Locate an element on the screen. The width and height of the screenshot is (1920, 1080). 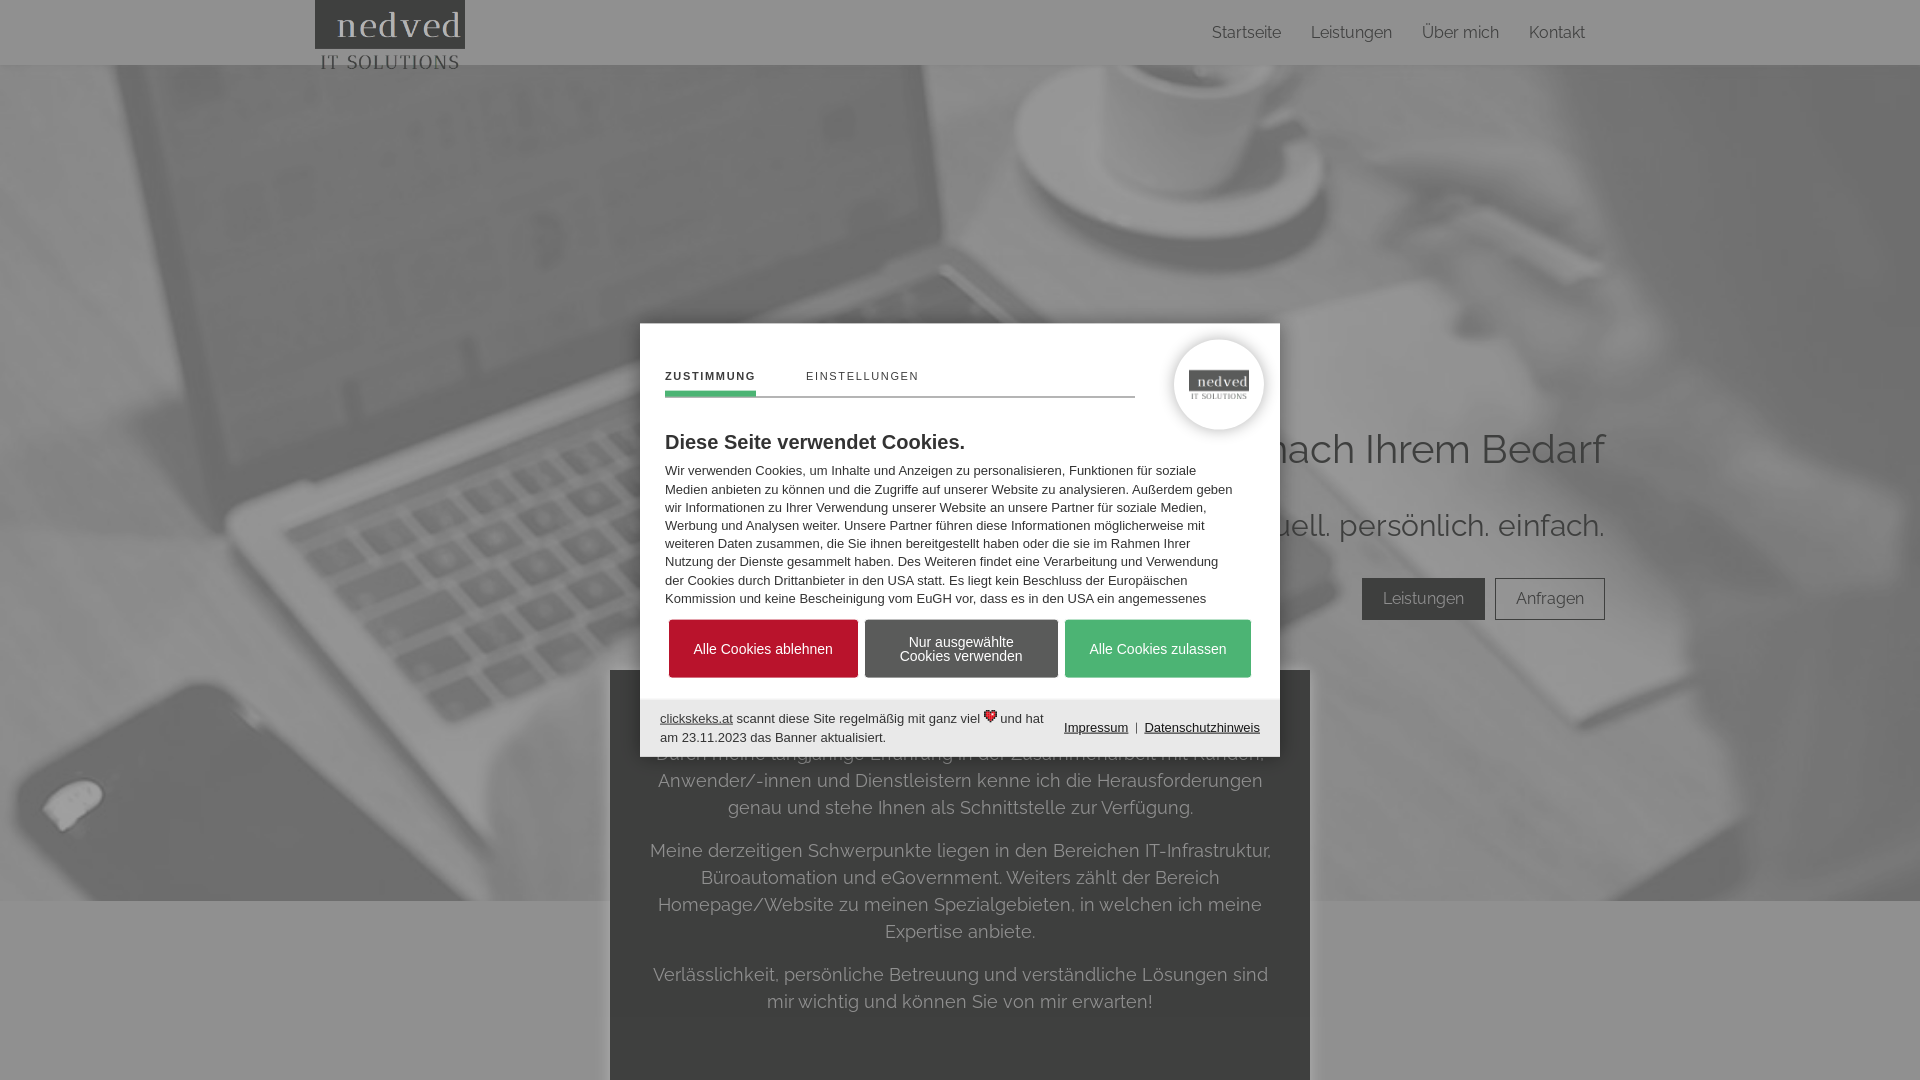
Datenschutzhinweis is located at coordinates (1202, 728).